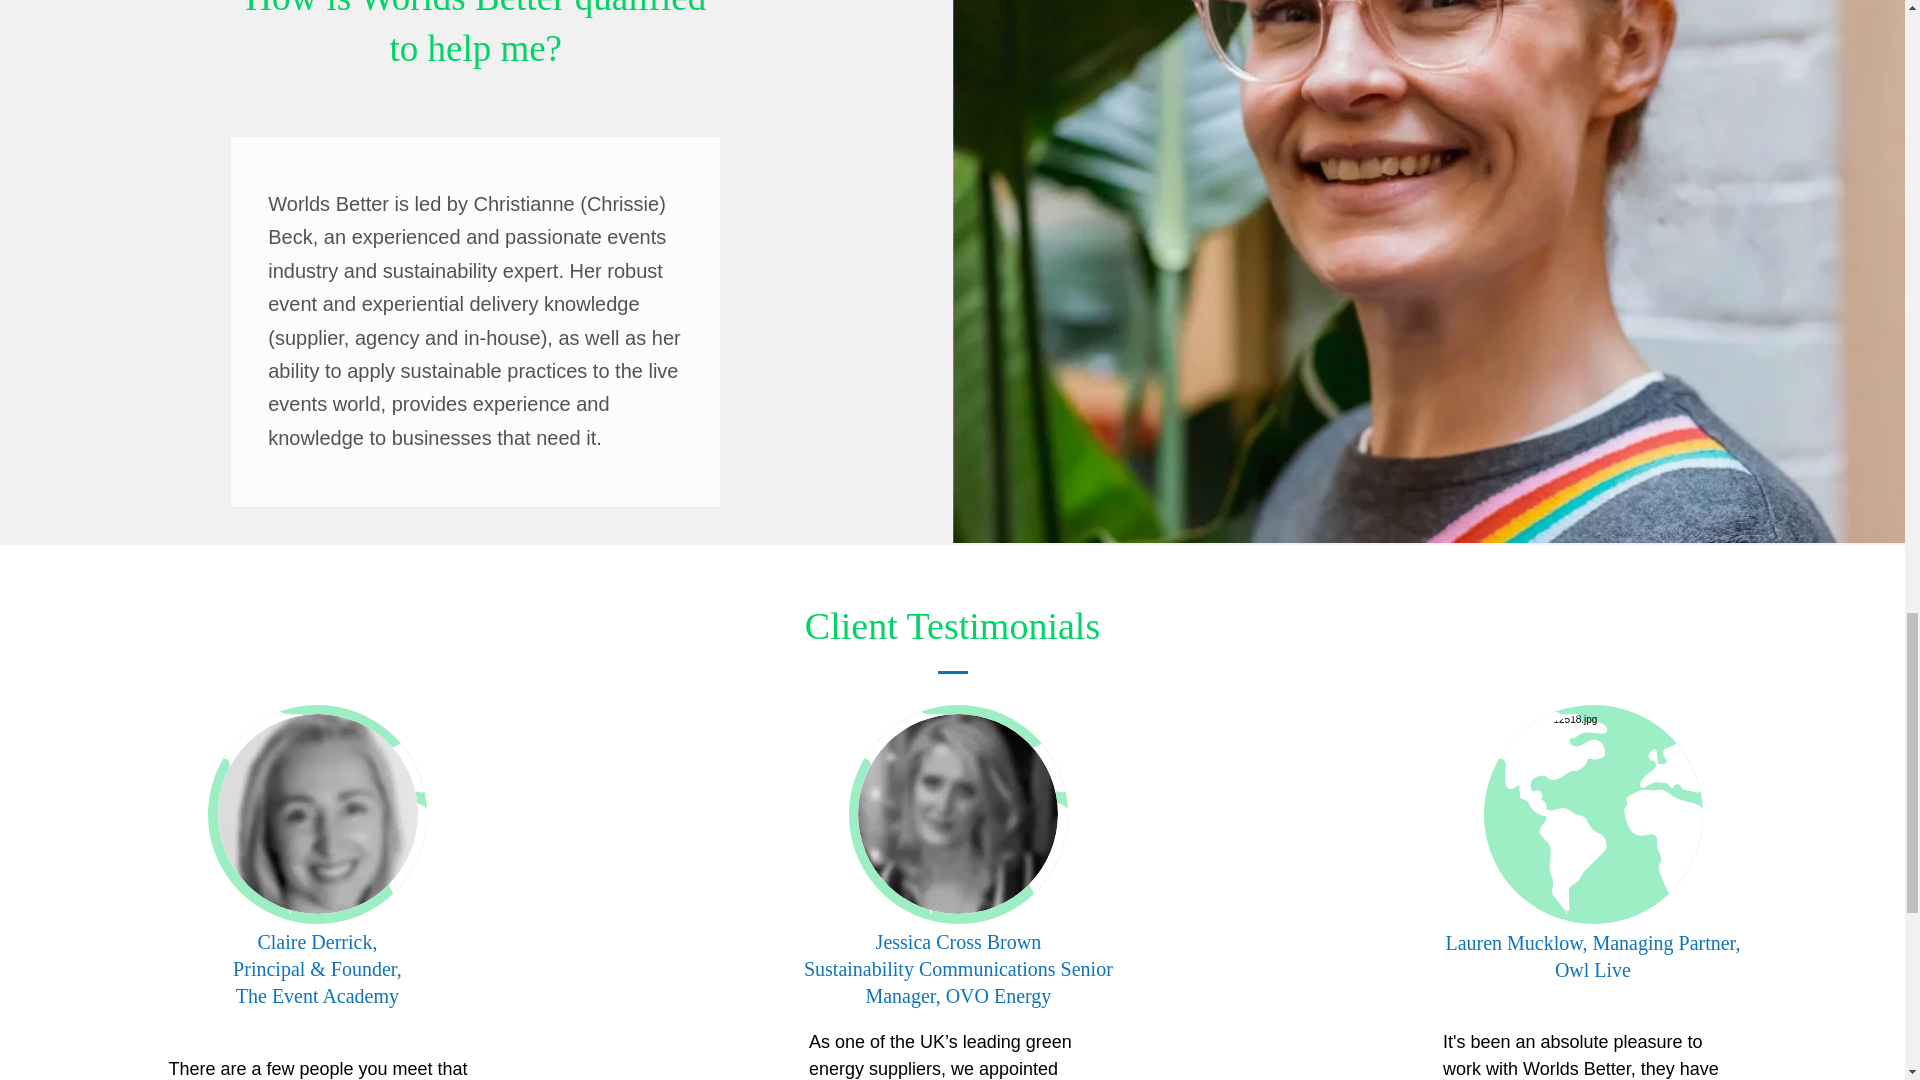  What do you see at coordinates (1593, 813) in the screenshot?
I see `GettyImages-124893619.jpg` at bounding box center [1593, 813].